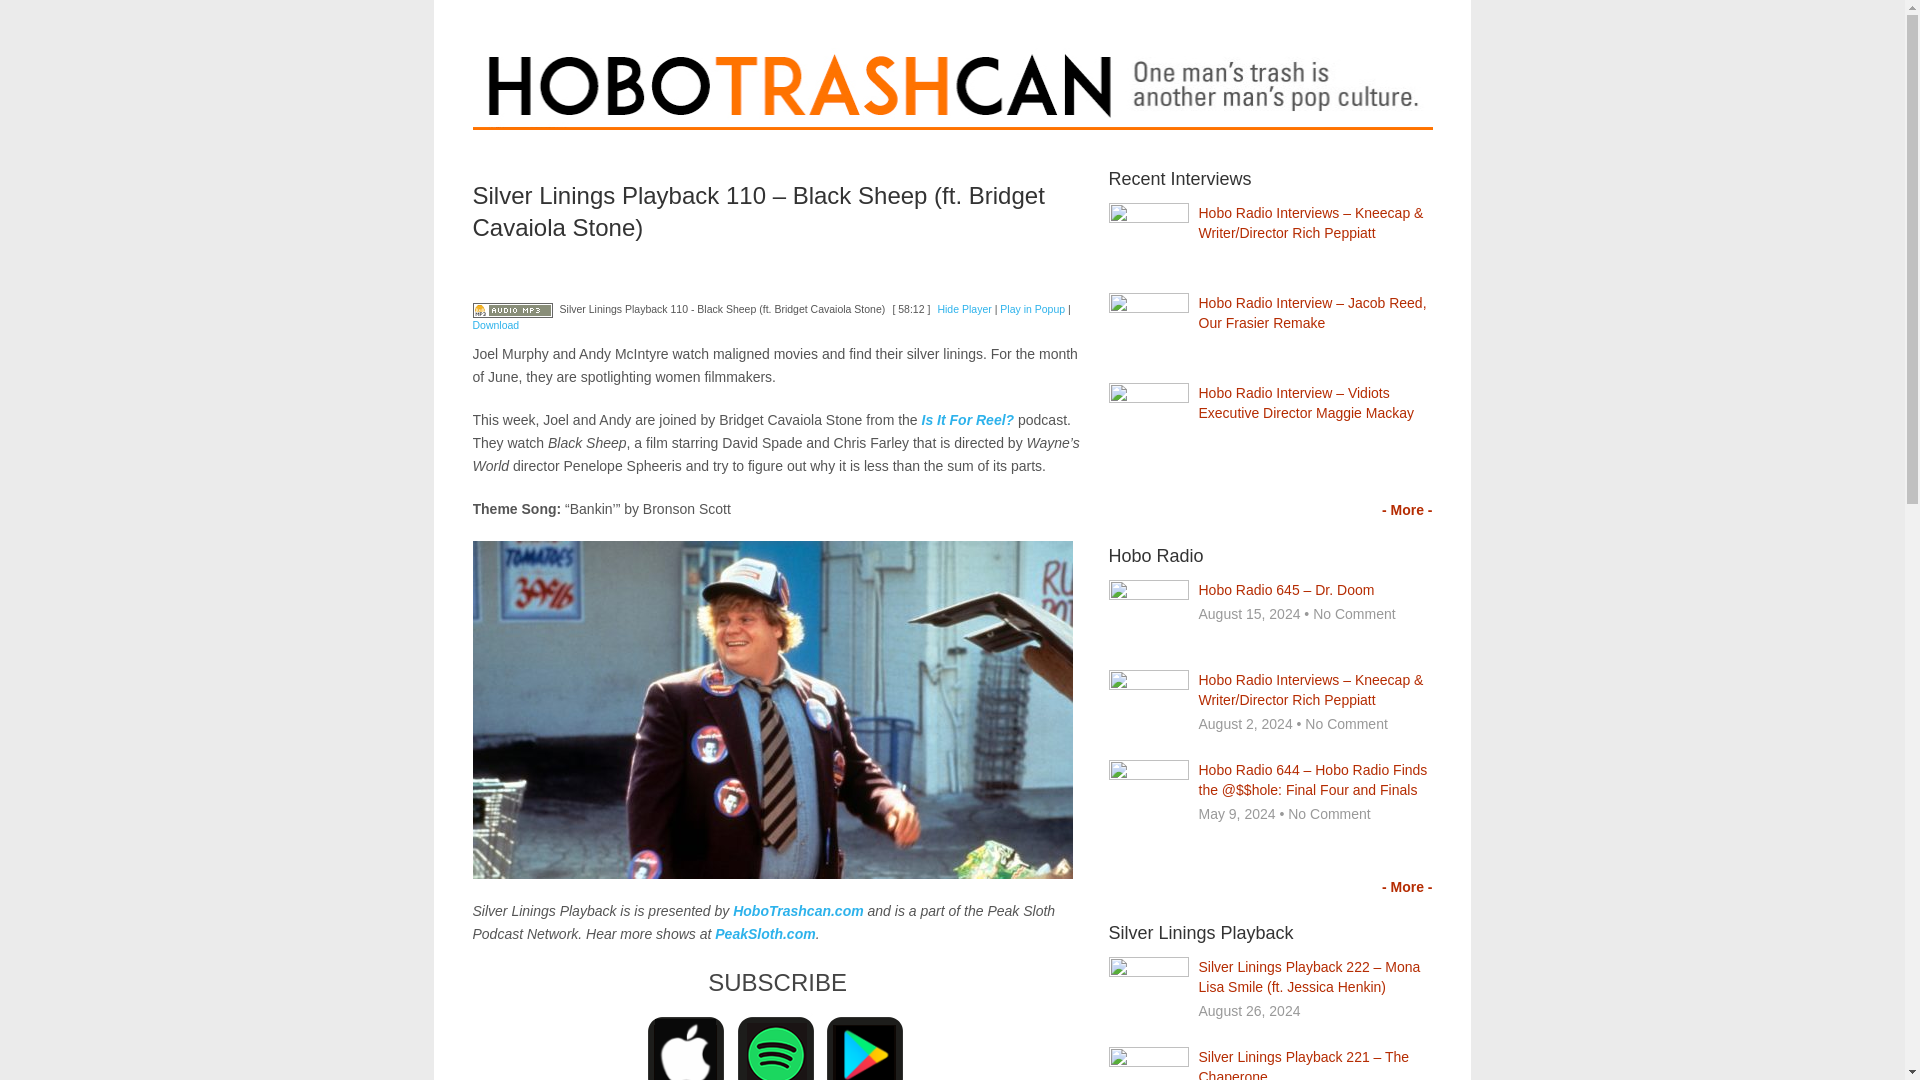 The width and height of the screenshot is (1920, 1080). Describe the element at coordinates (1032, 309) in the screenshot. I see `Play in Popup` at that location.